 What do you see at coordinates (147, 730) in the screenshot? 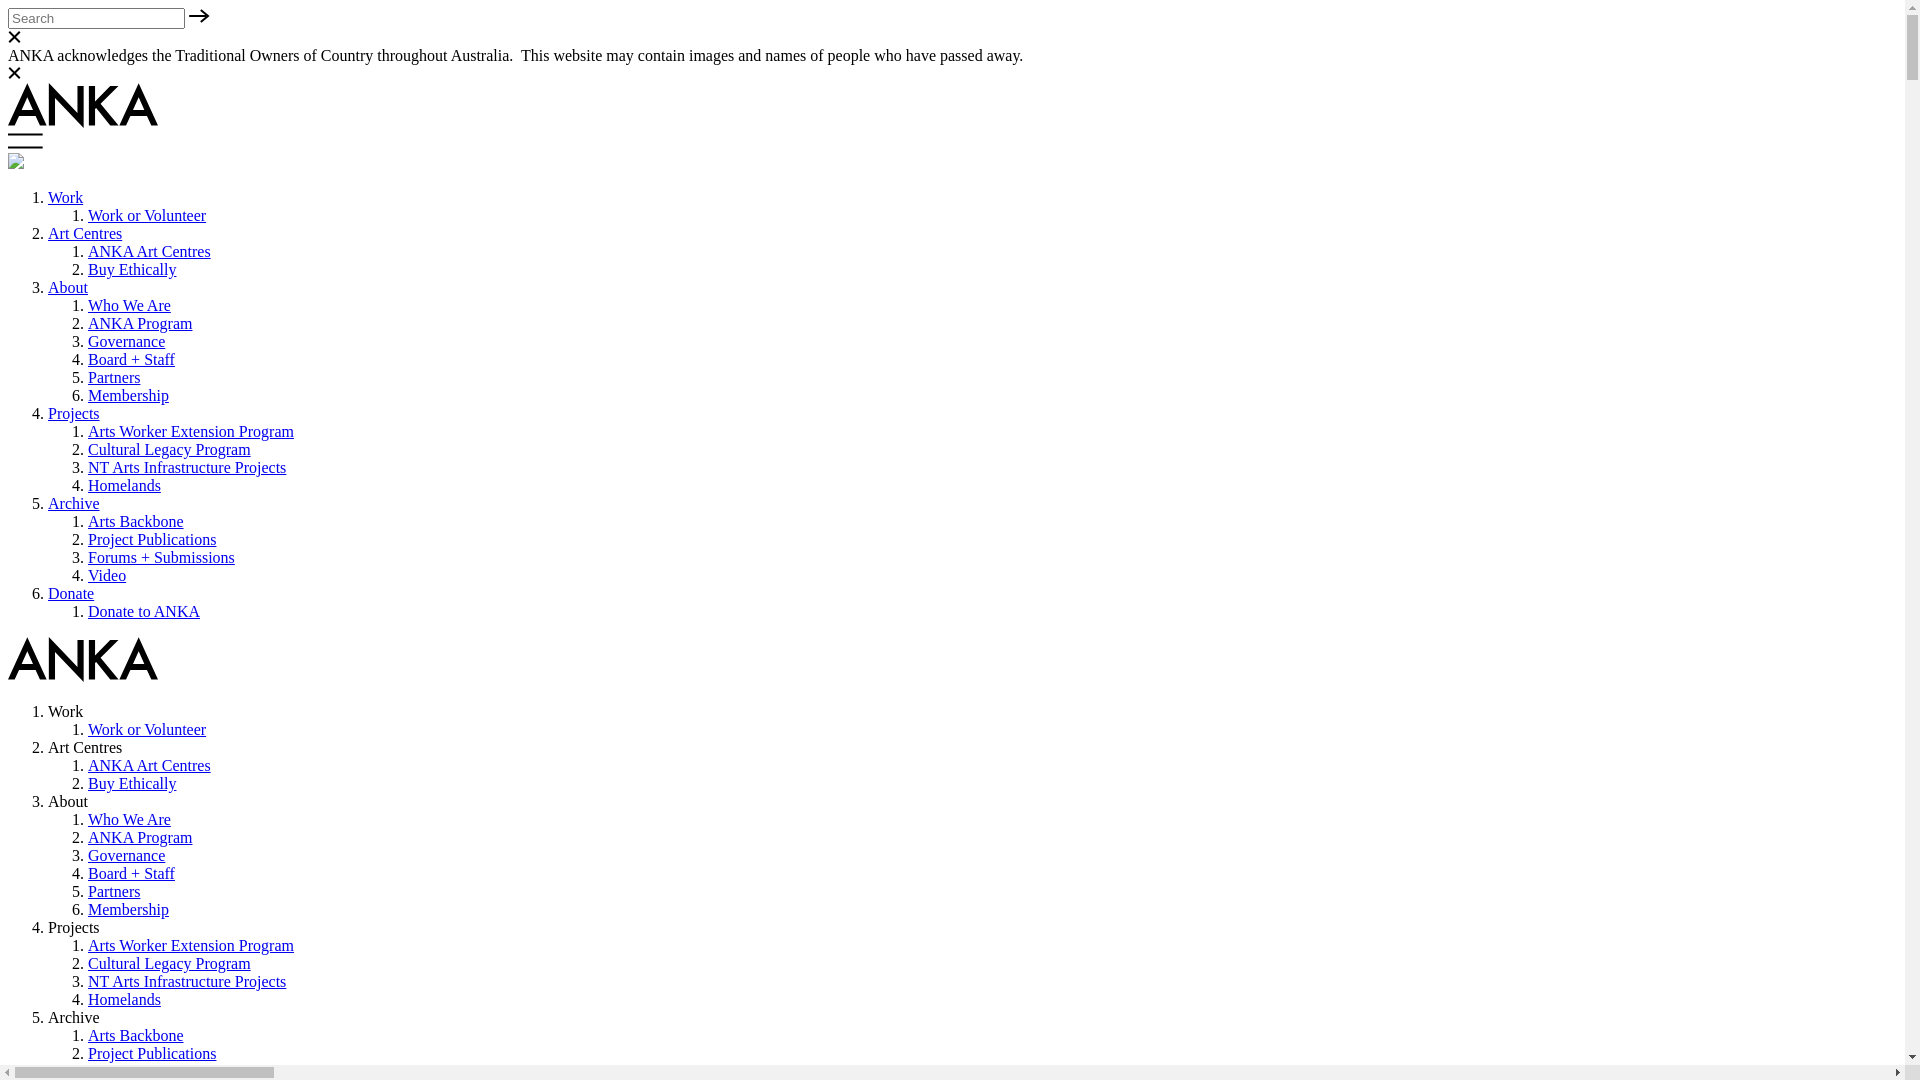
I see `Work or Volunteer` at bounding box center [147, 730].